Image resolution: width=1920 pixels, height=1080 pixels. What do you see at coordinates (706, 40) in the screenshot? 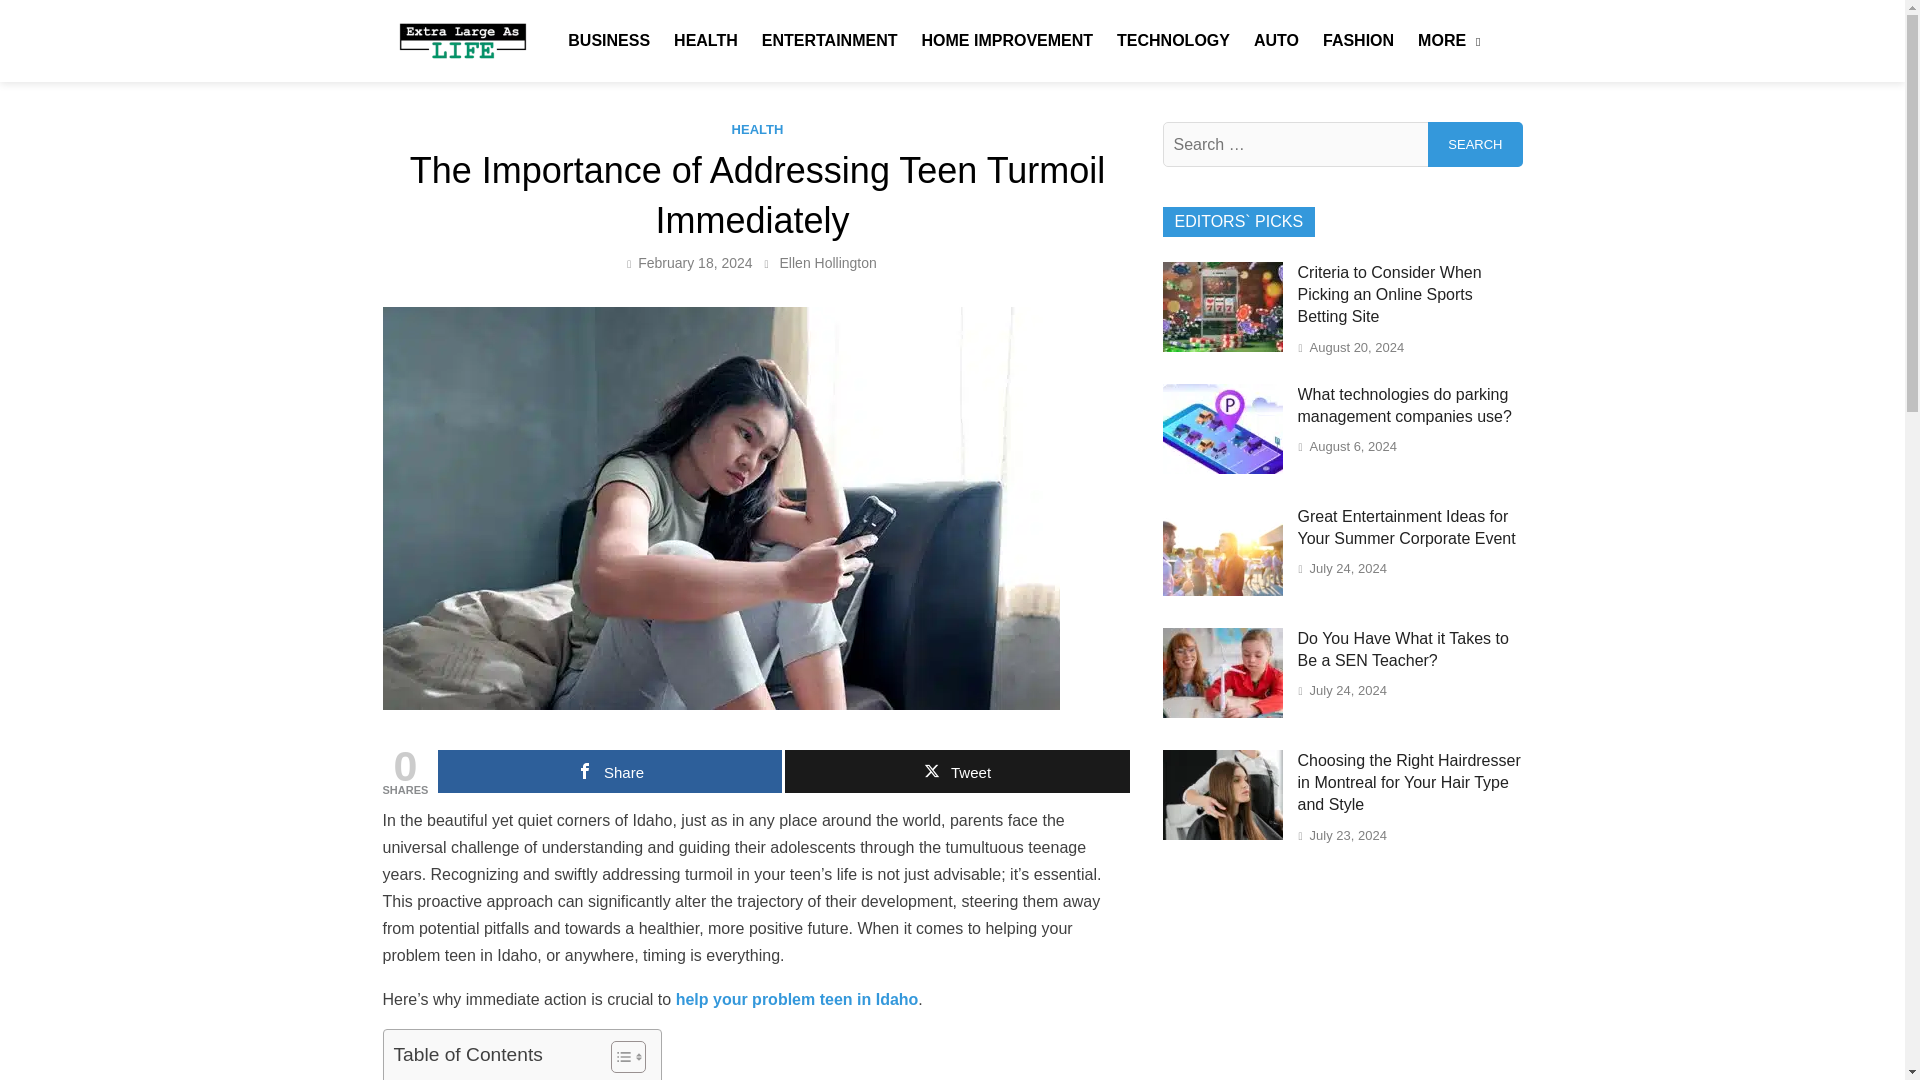
I see `HEALTH` at bounding box center [706, 40].